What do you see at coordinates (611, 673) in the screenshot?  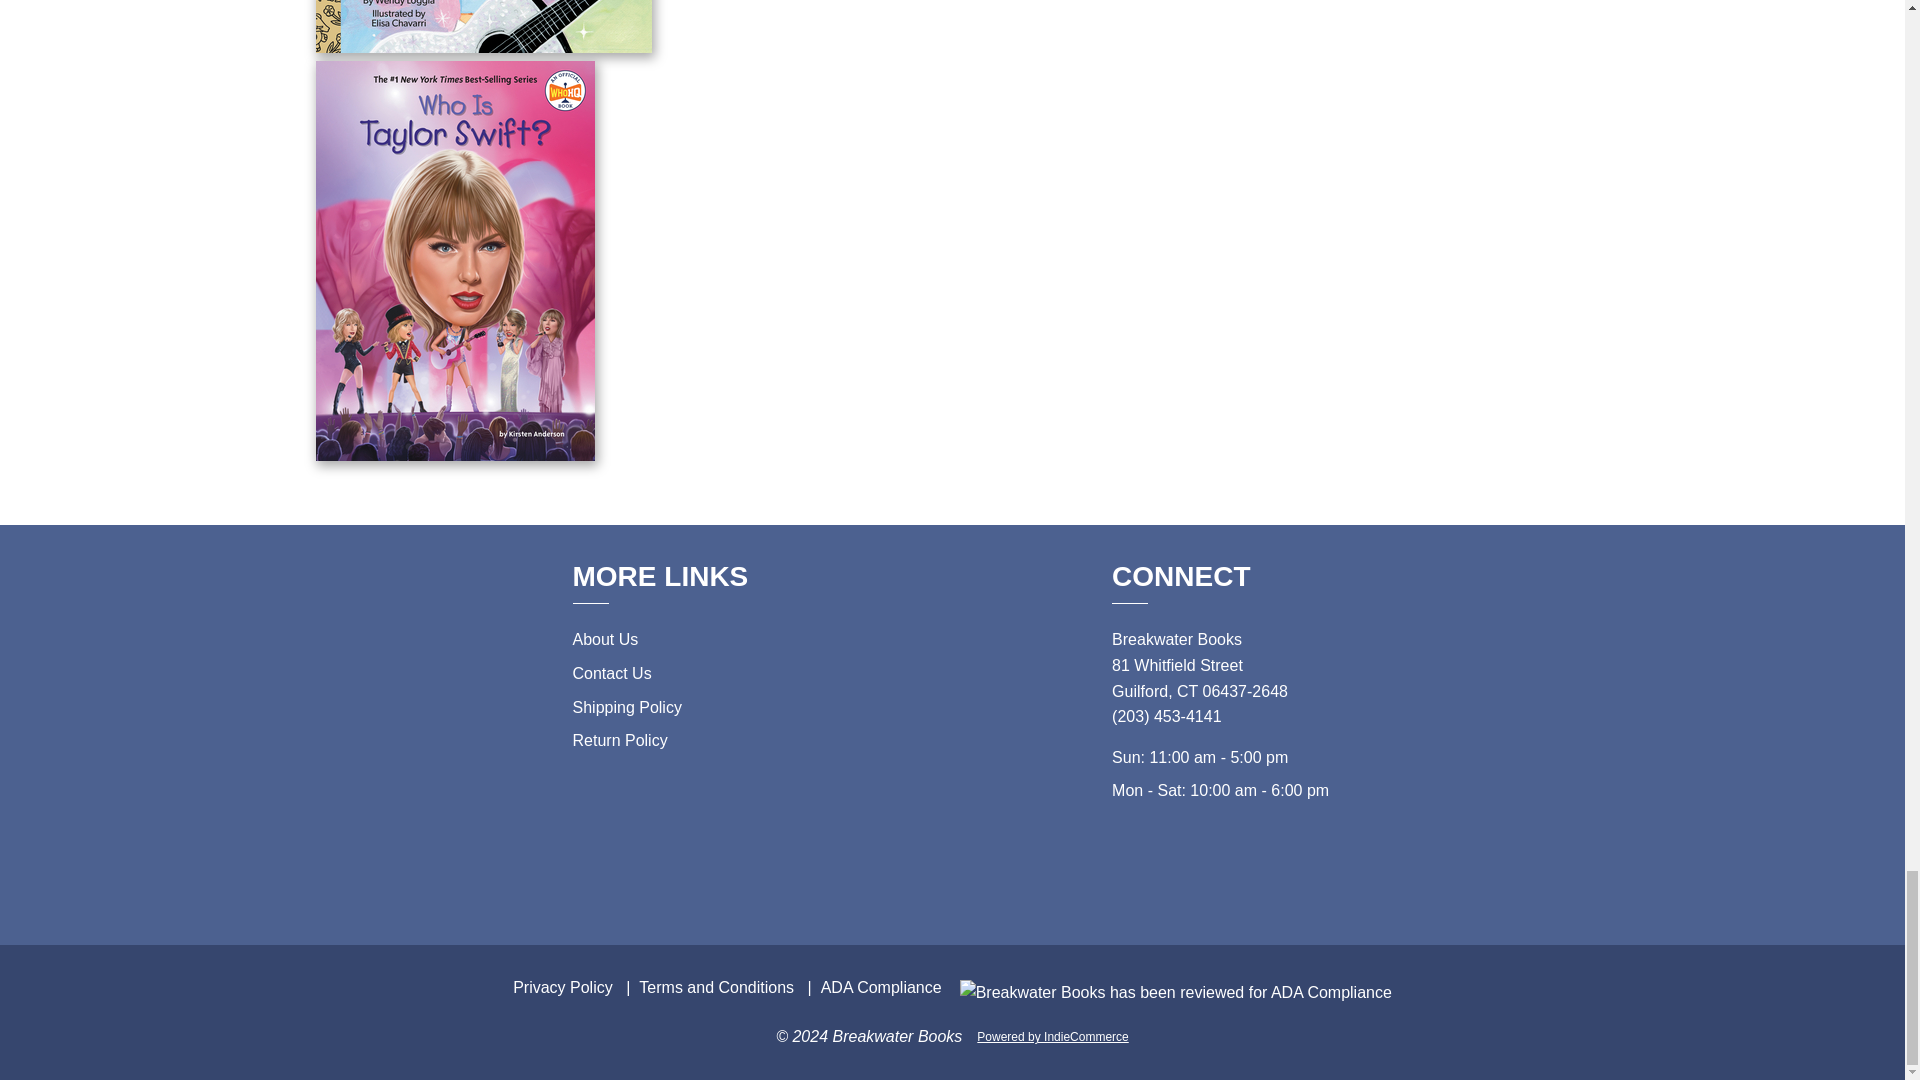 I see `Contact Us` at bounding box center [611, 673].